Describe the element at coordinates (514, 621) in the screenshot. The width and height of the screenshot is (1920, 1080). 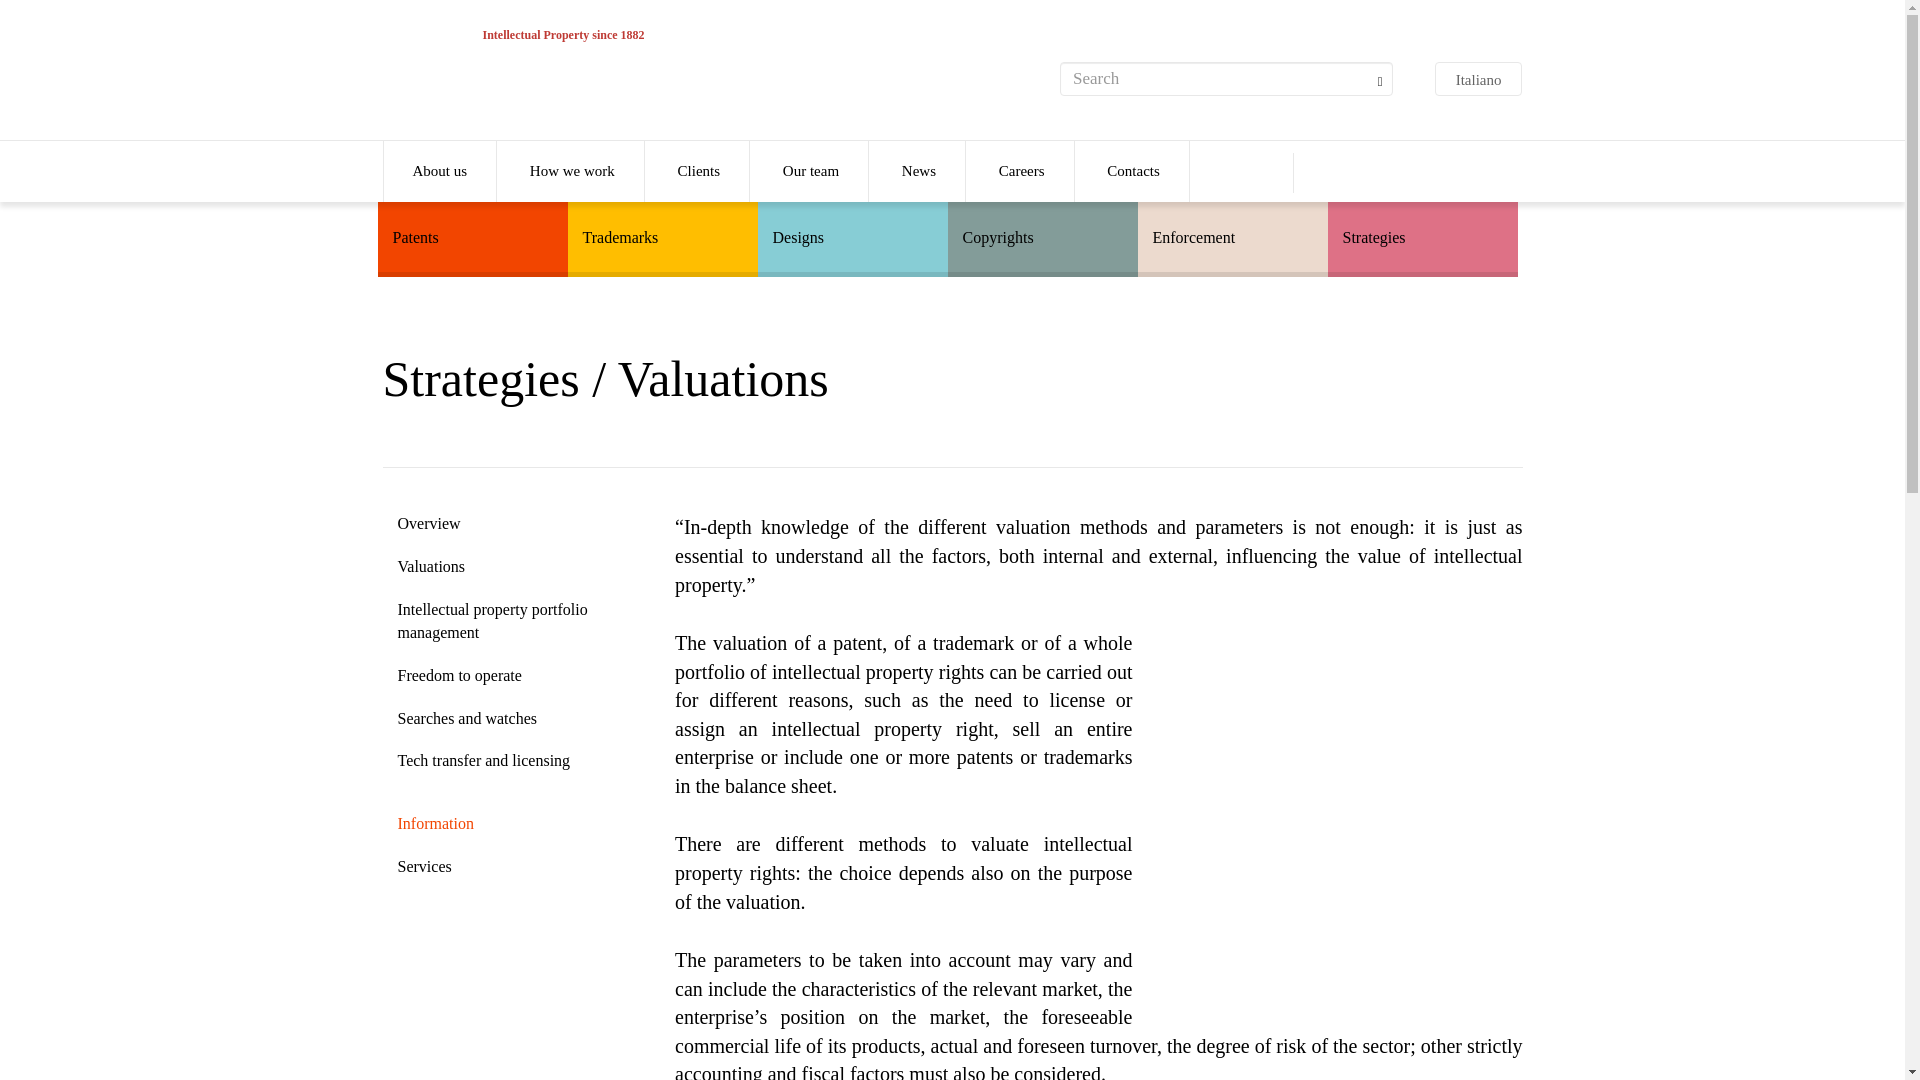
I see `Intellectual property portfolio management` at that location.